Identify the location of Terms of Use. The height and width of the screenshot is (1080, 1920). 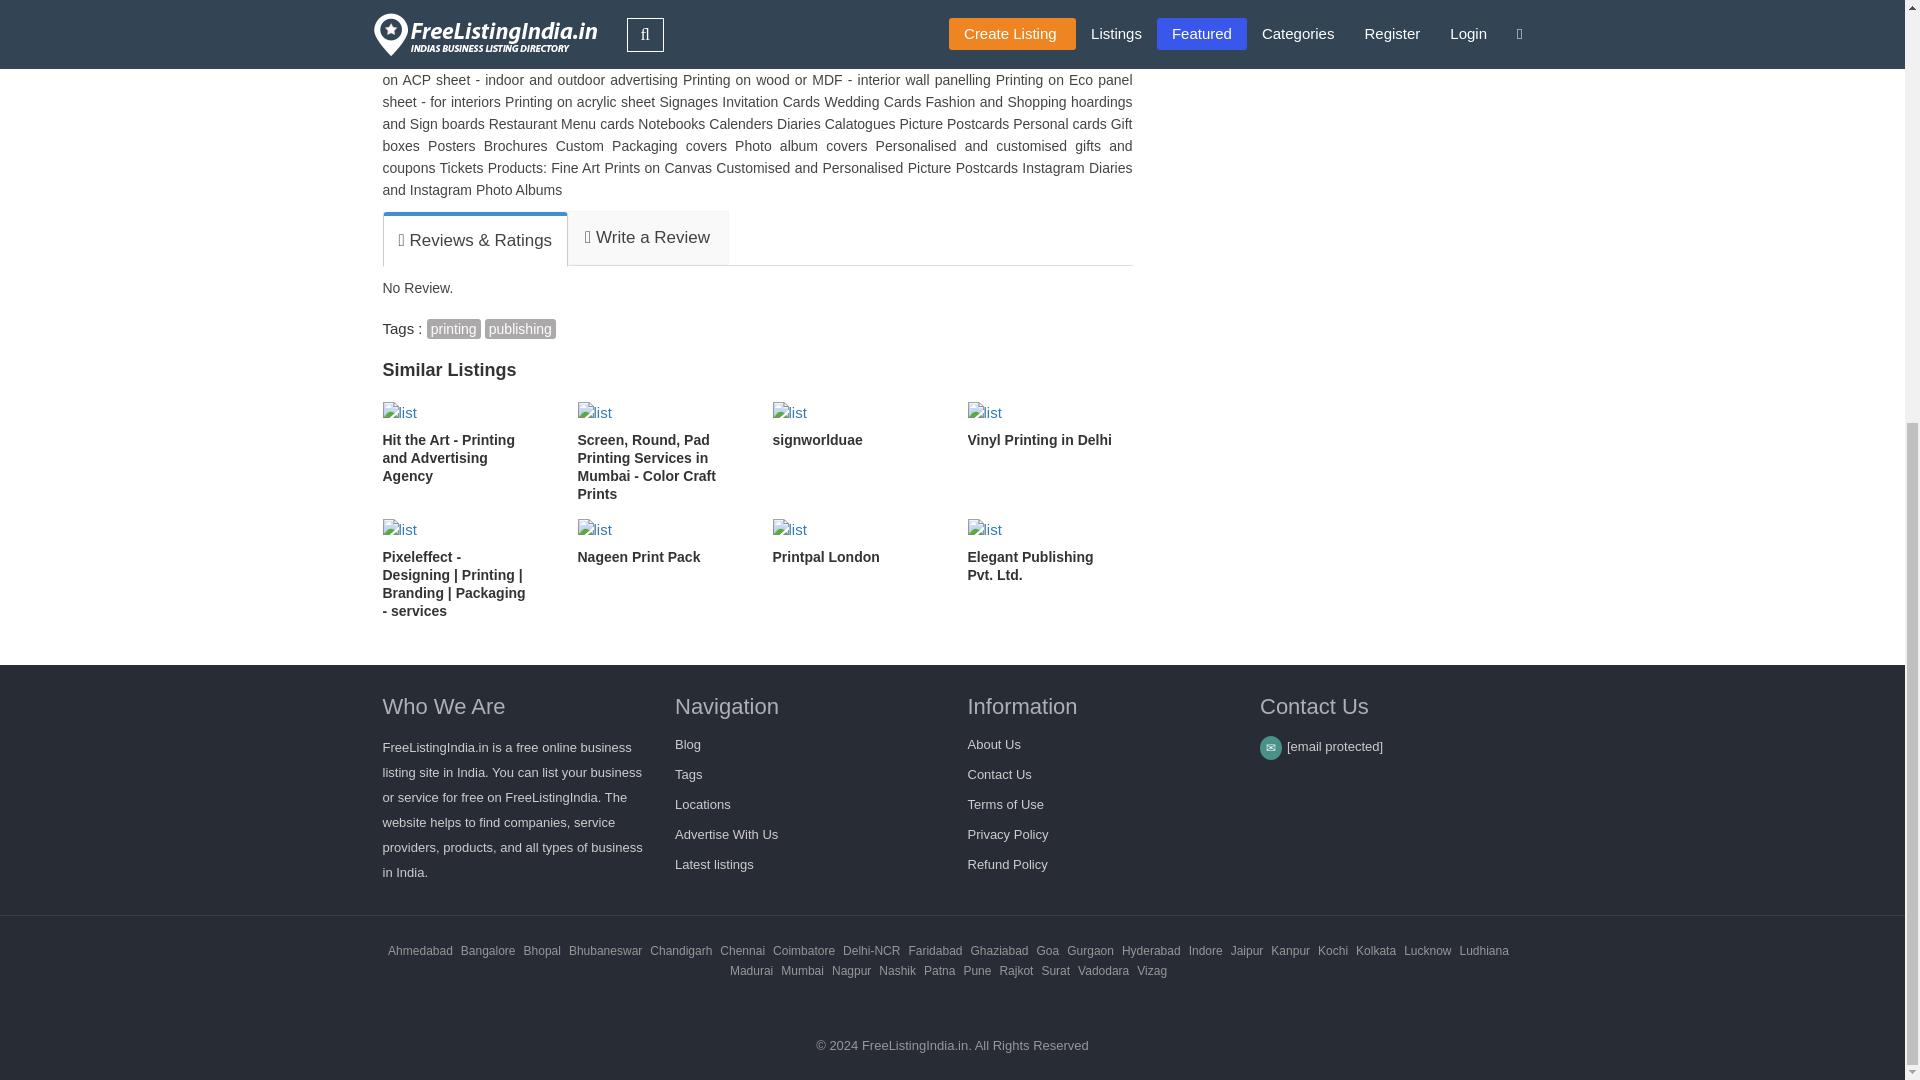
(1006, 804).